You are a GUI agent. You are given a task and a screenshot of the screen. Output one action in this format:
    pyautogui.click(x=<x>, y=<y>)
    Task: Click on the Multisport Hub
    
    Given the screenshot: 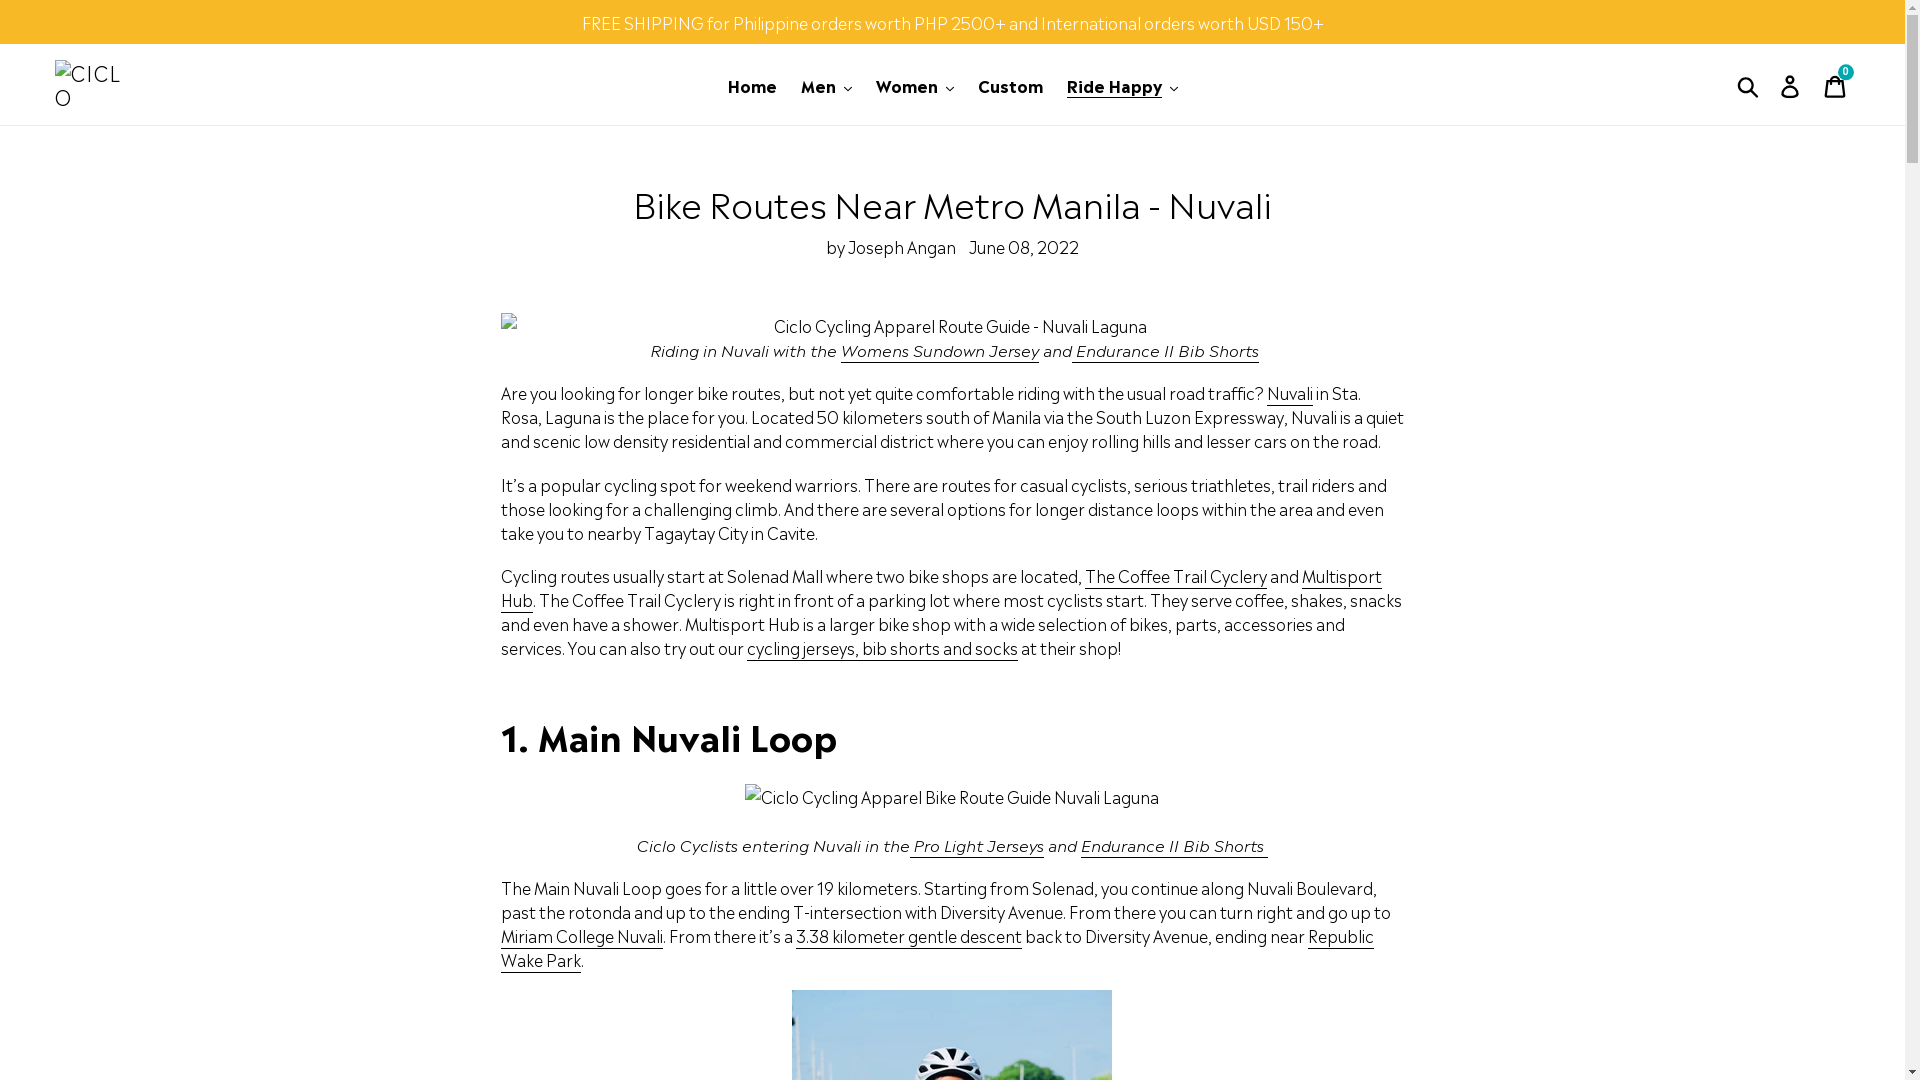 What is the action you would take?
    pyautogui.click(x=942, y=588)
    